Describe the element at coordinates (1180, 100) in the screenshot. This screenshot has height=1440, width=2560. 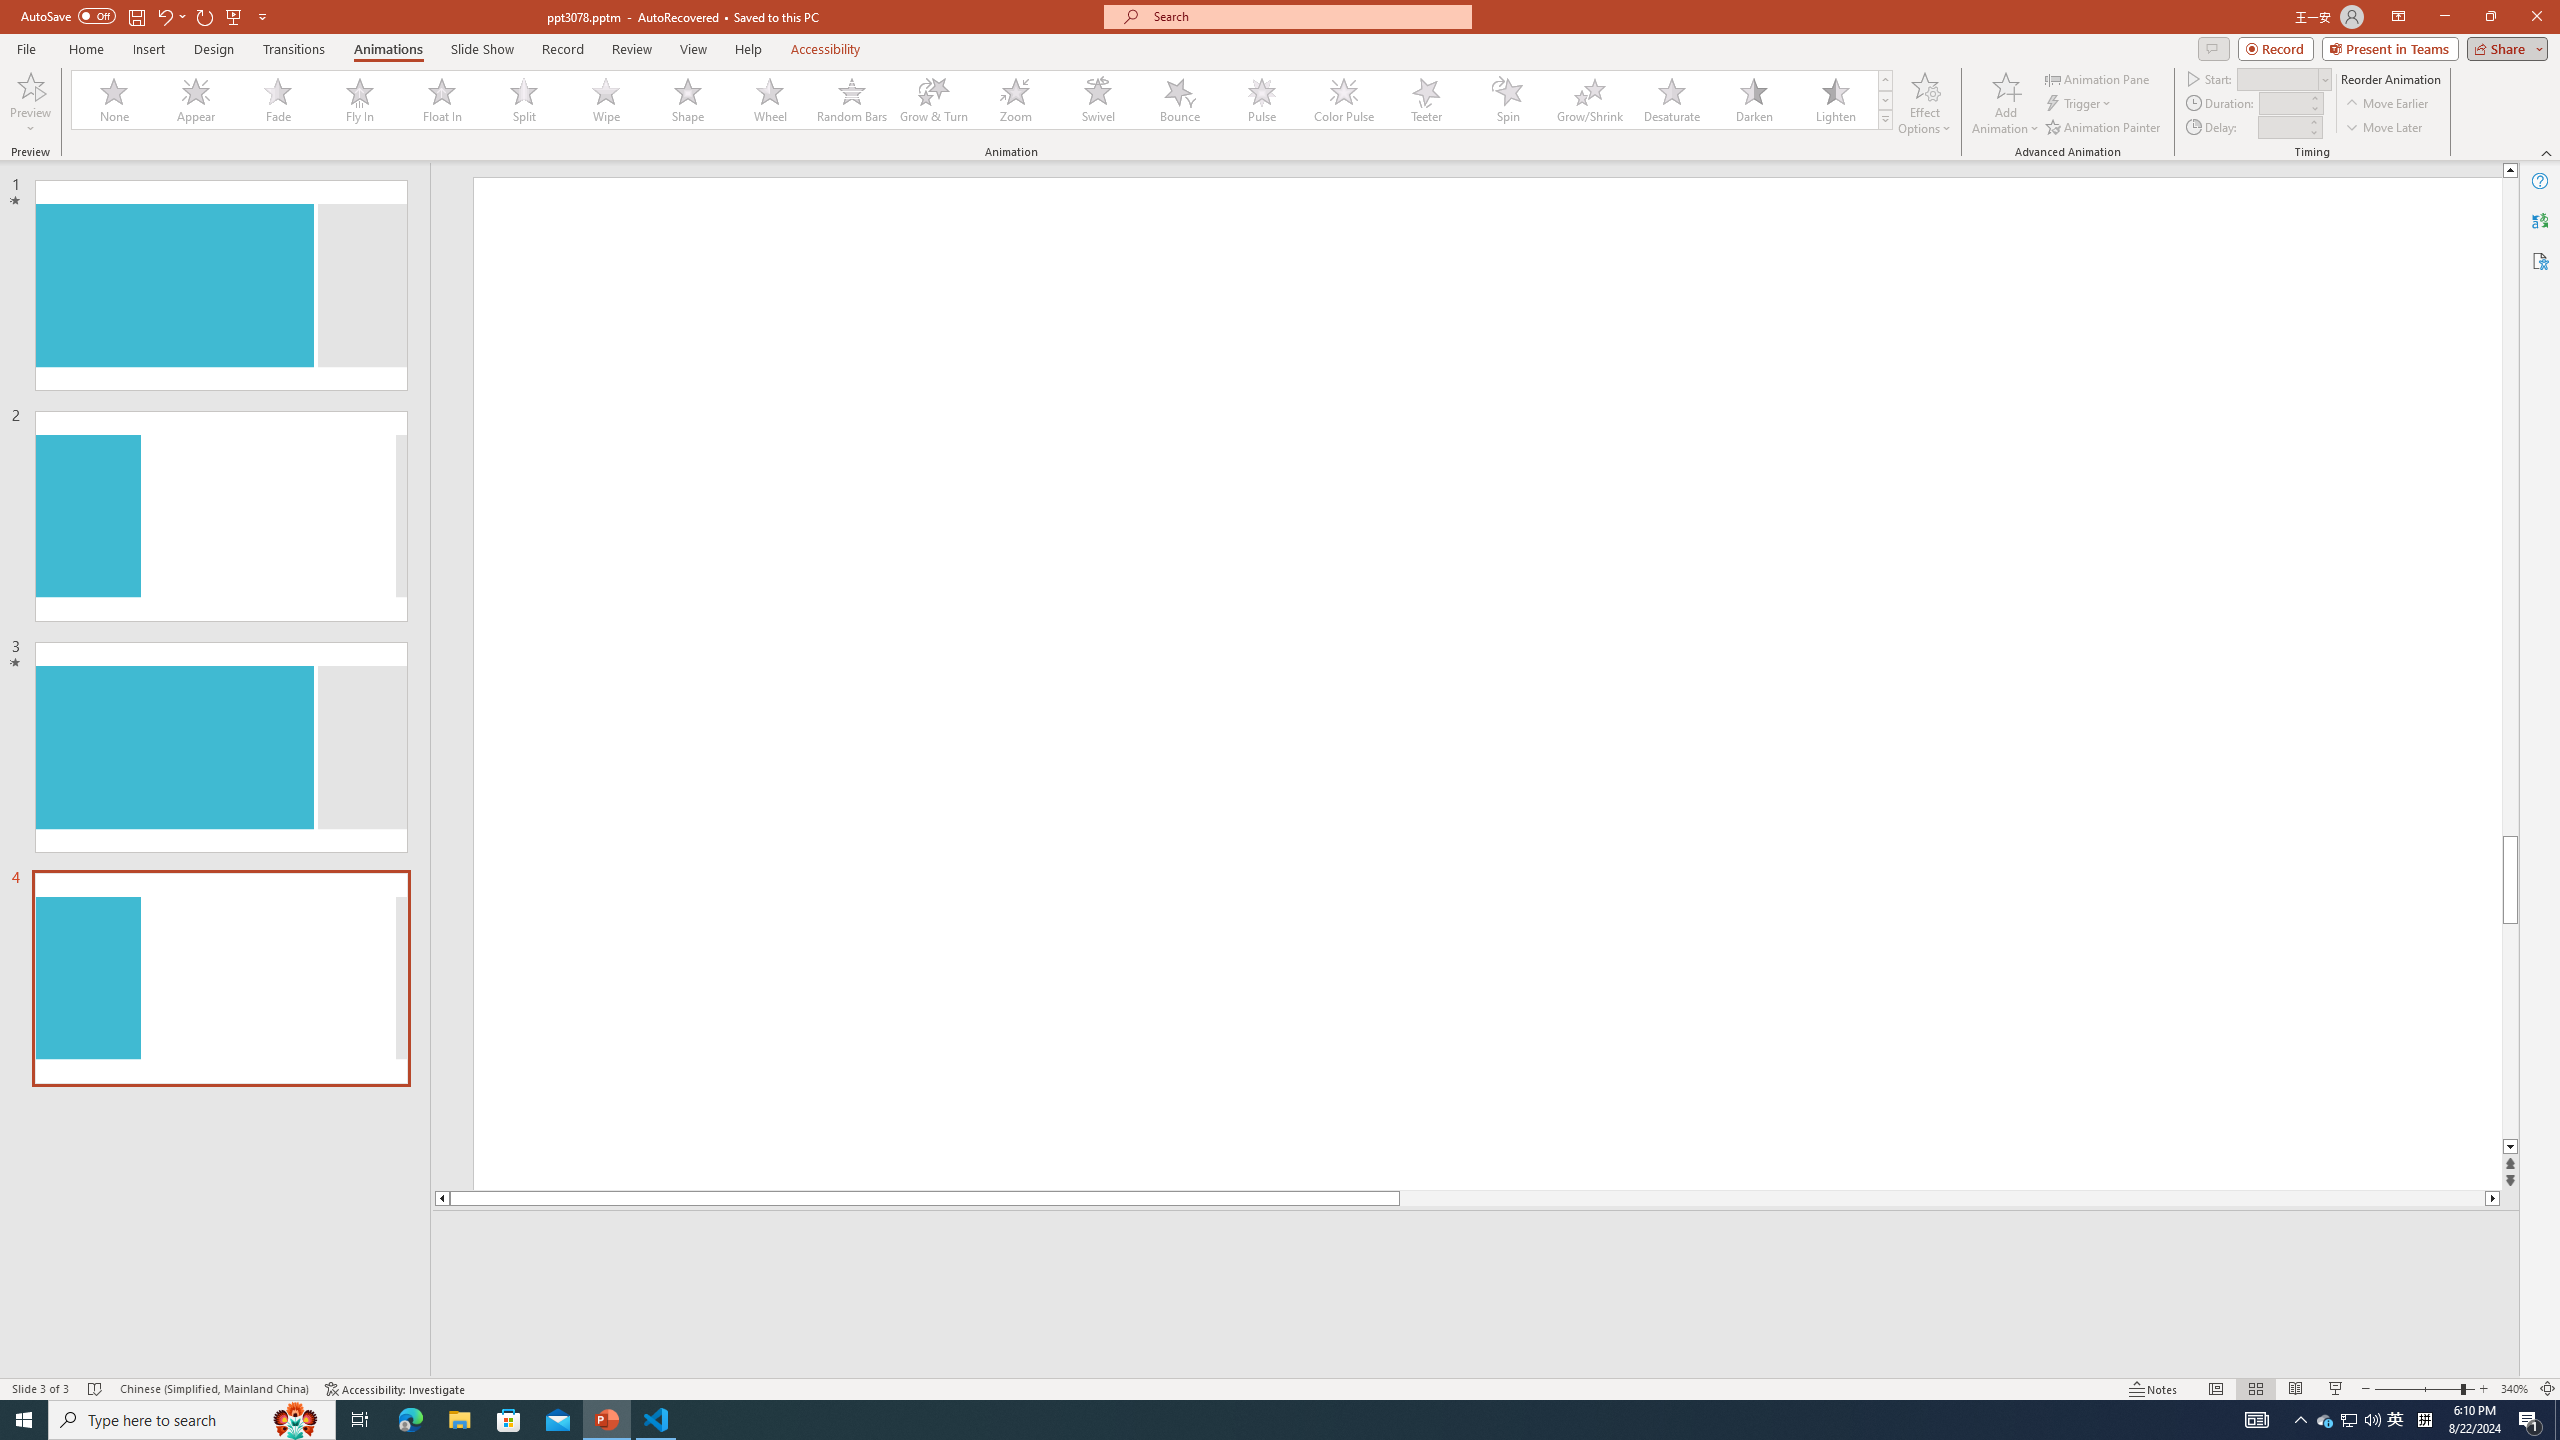
I see `Bounce` at that location.